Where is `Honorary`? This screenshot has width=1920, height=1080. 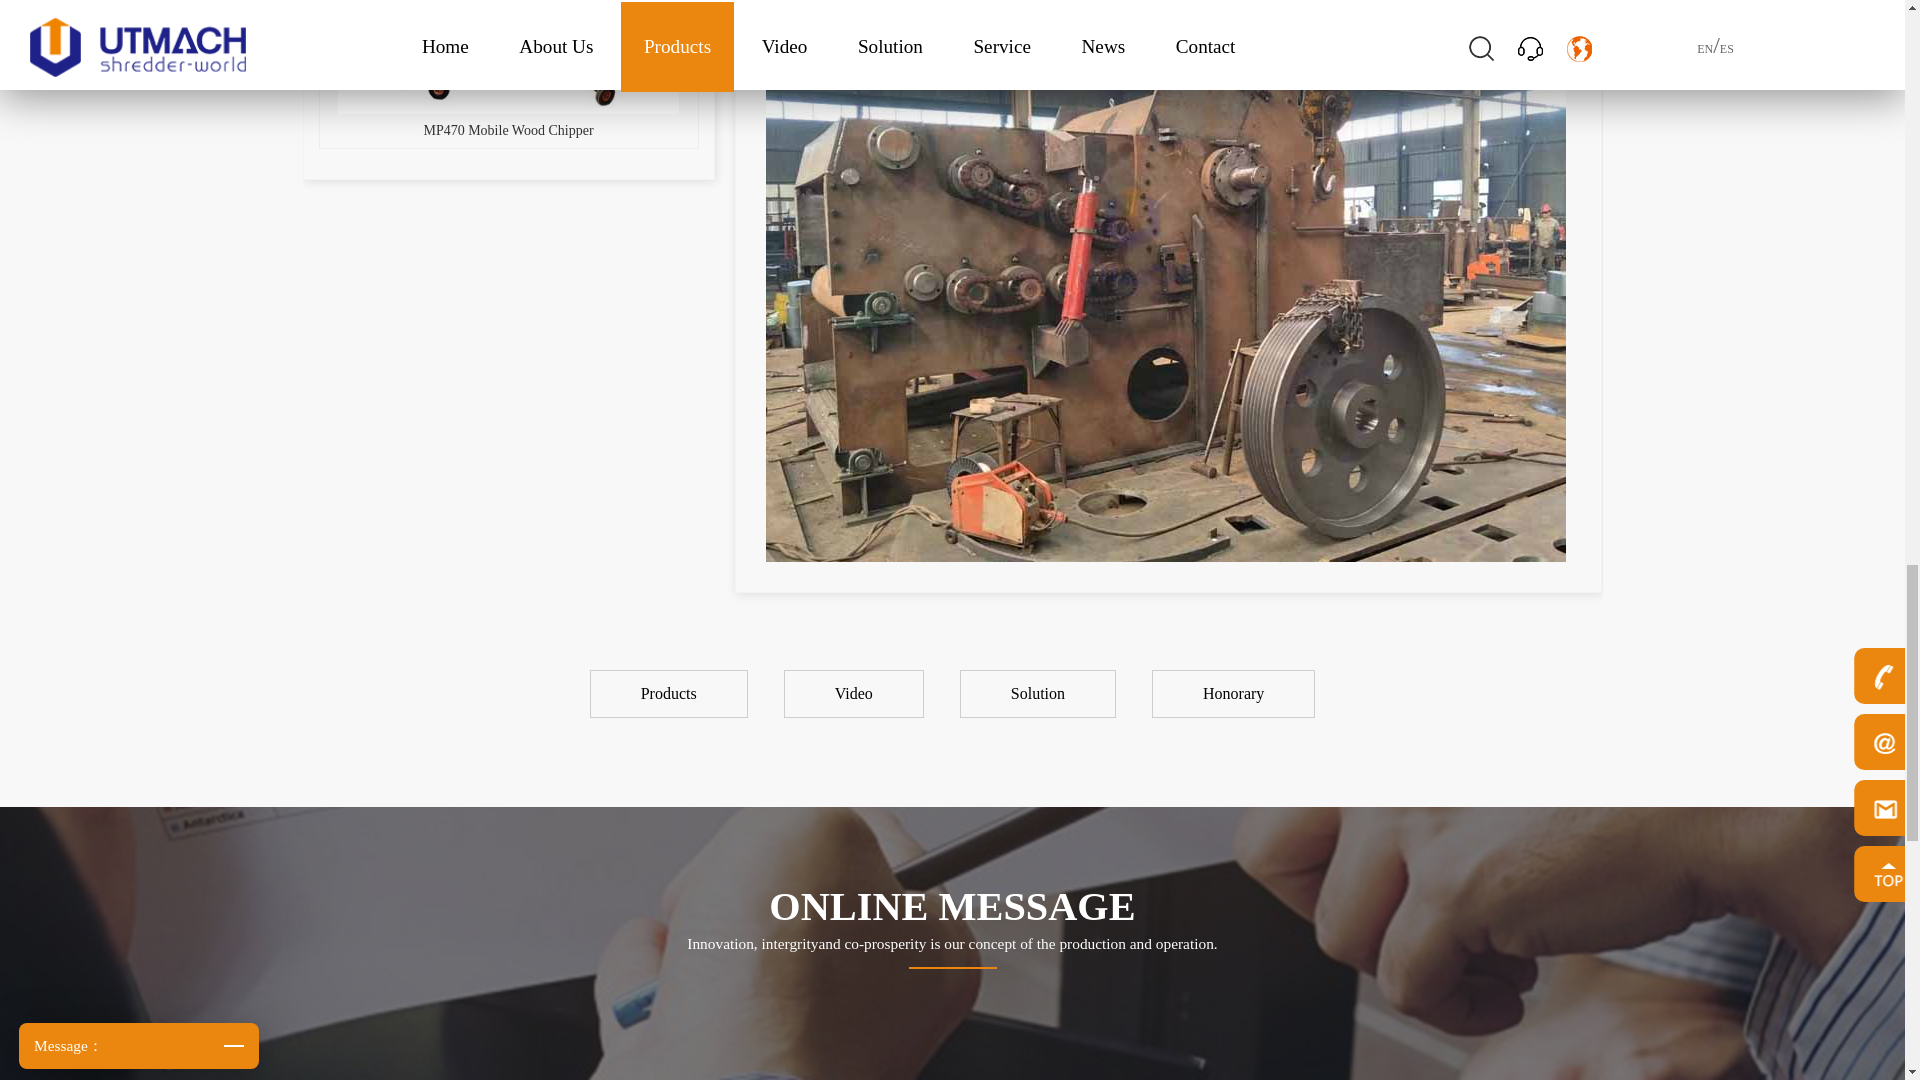
Honorary is located at coordinates (1233, 693).